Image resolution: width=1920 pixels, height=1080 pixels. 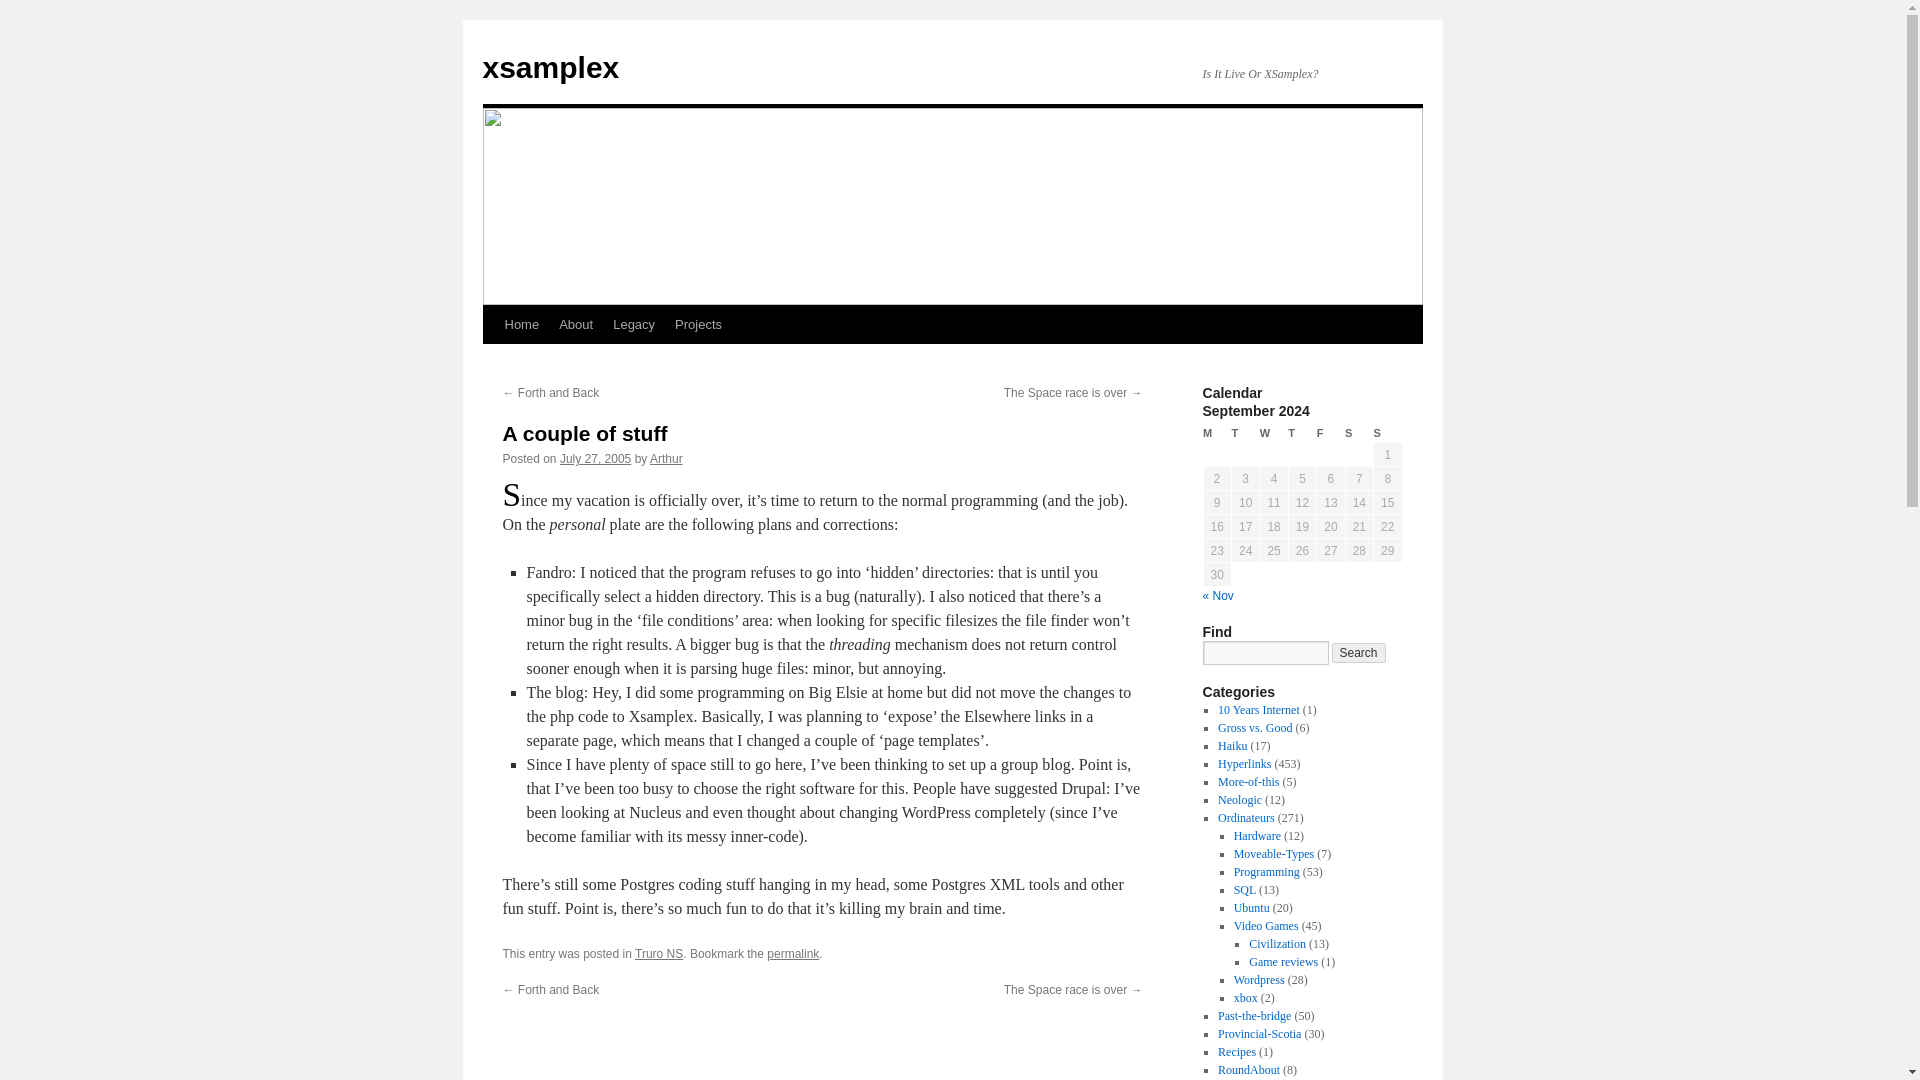 What do you see at coordinates (596, 458) in the screenshot?
I see `8:01 pm AST` at bounding box center [596, 458].